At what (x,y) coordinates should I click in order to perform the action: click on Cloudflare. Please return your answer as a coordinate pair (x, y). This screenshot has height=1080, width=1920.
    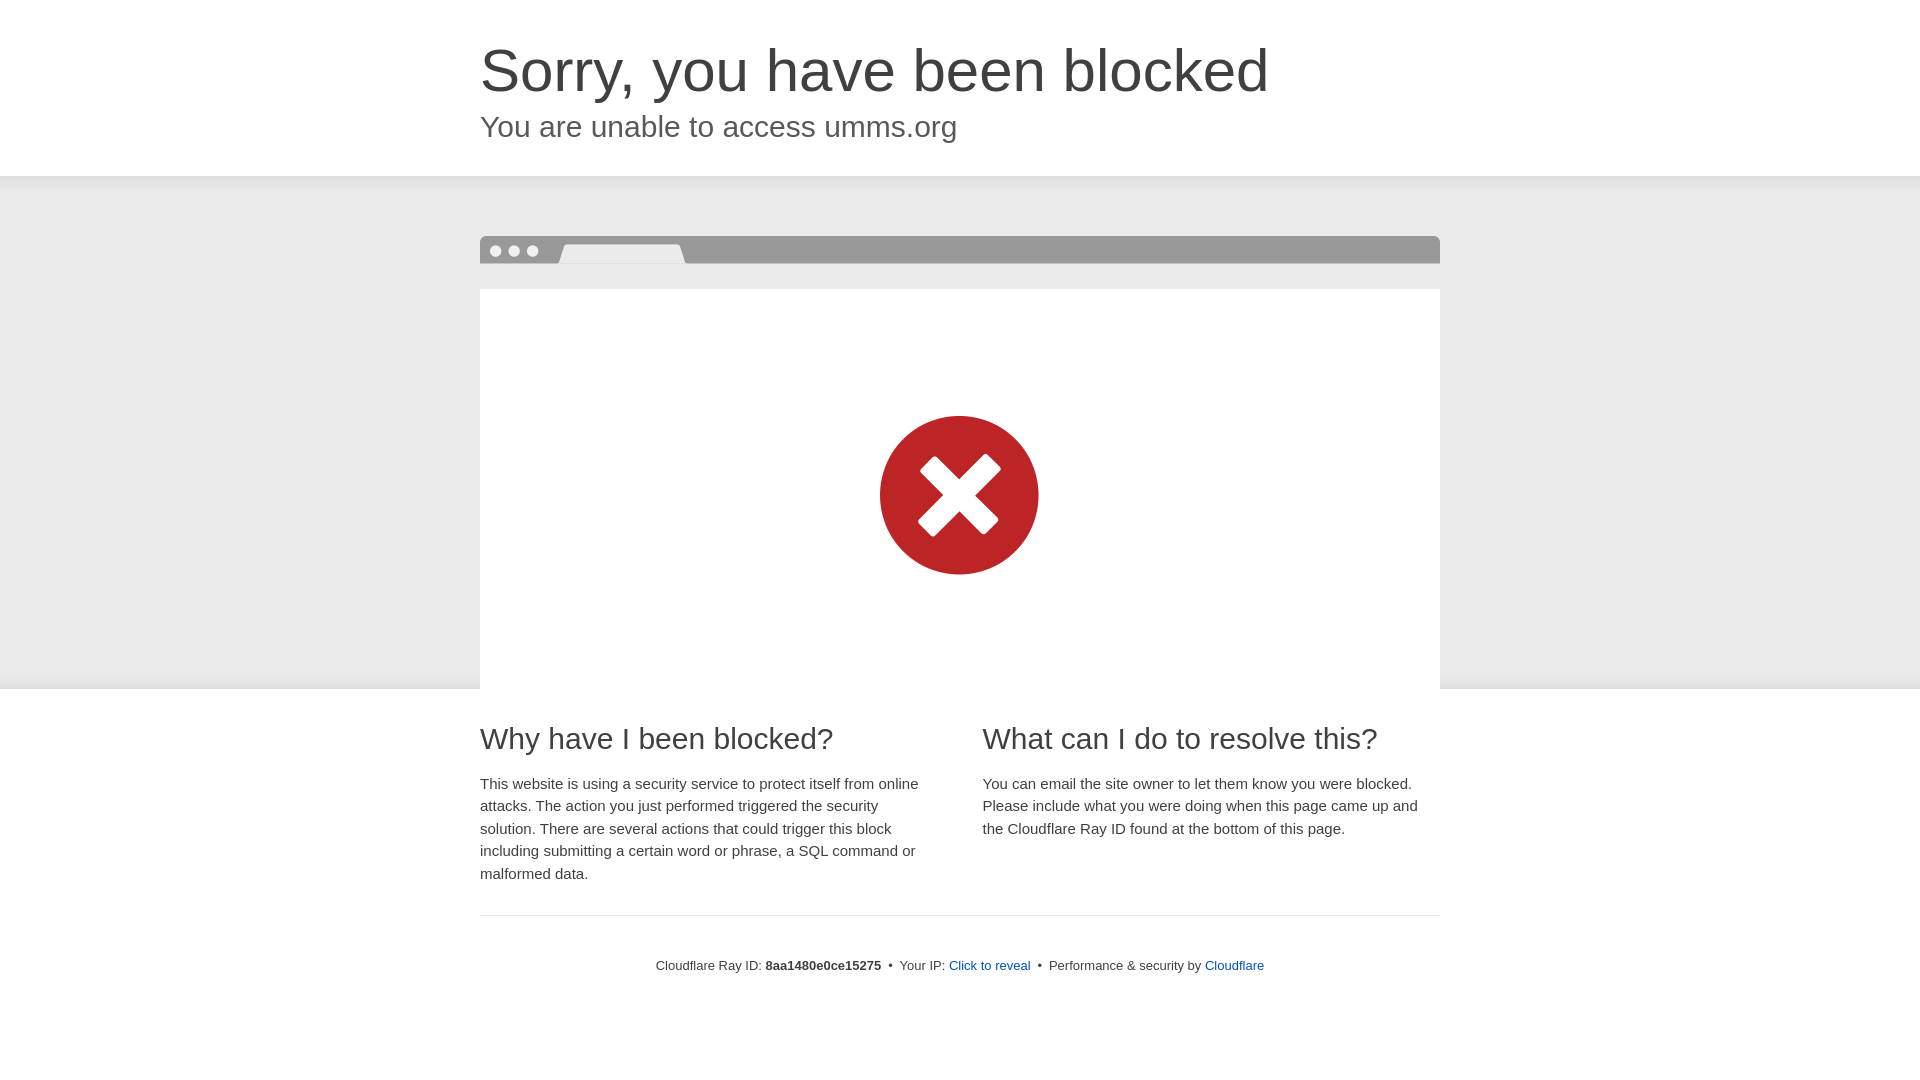
    Looking at the image, I should click on (1234, 965).